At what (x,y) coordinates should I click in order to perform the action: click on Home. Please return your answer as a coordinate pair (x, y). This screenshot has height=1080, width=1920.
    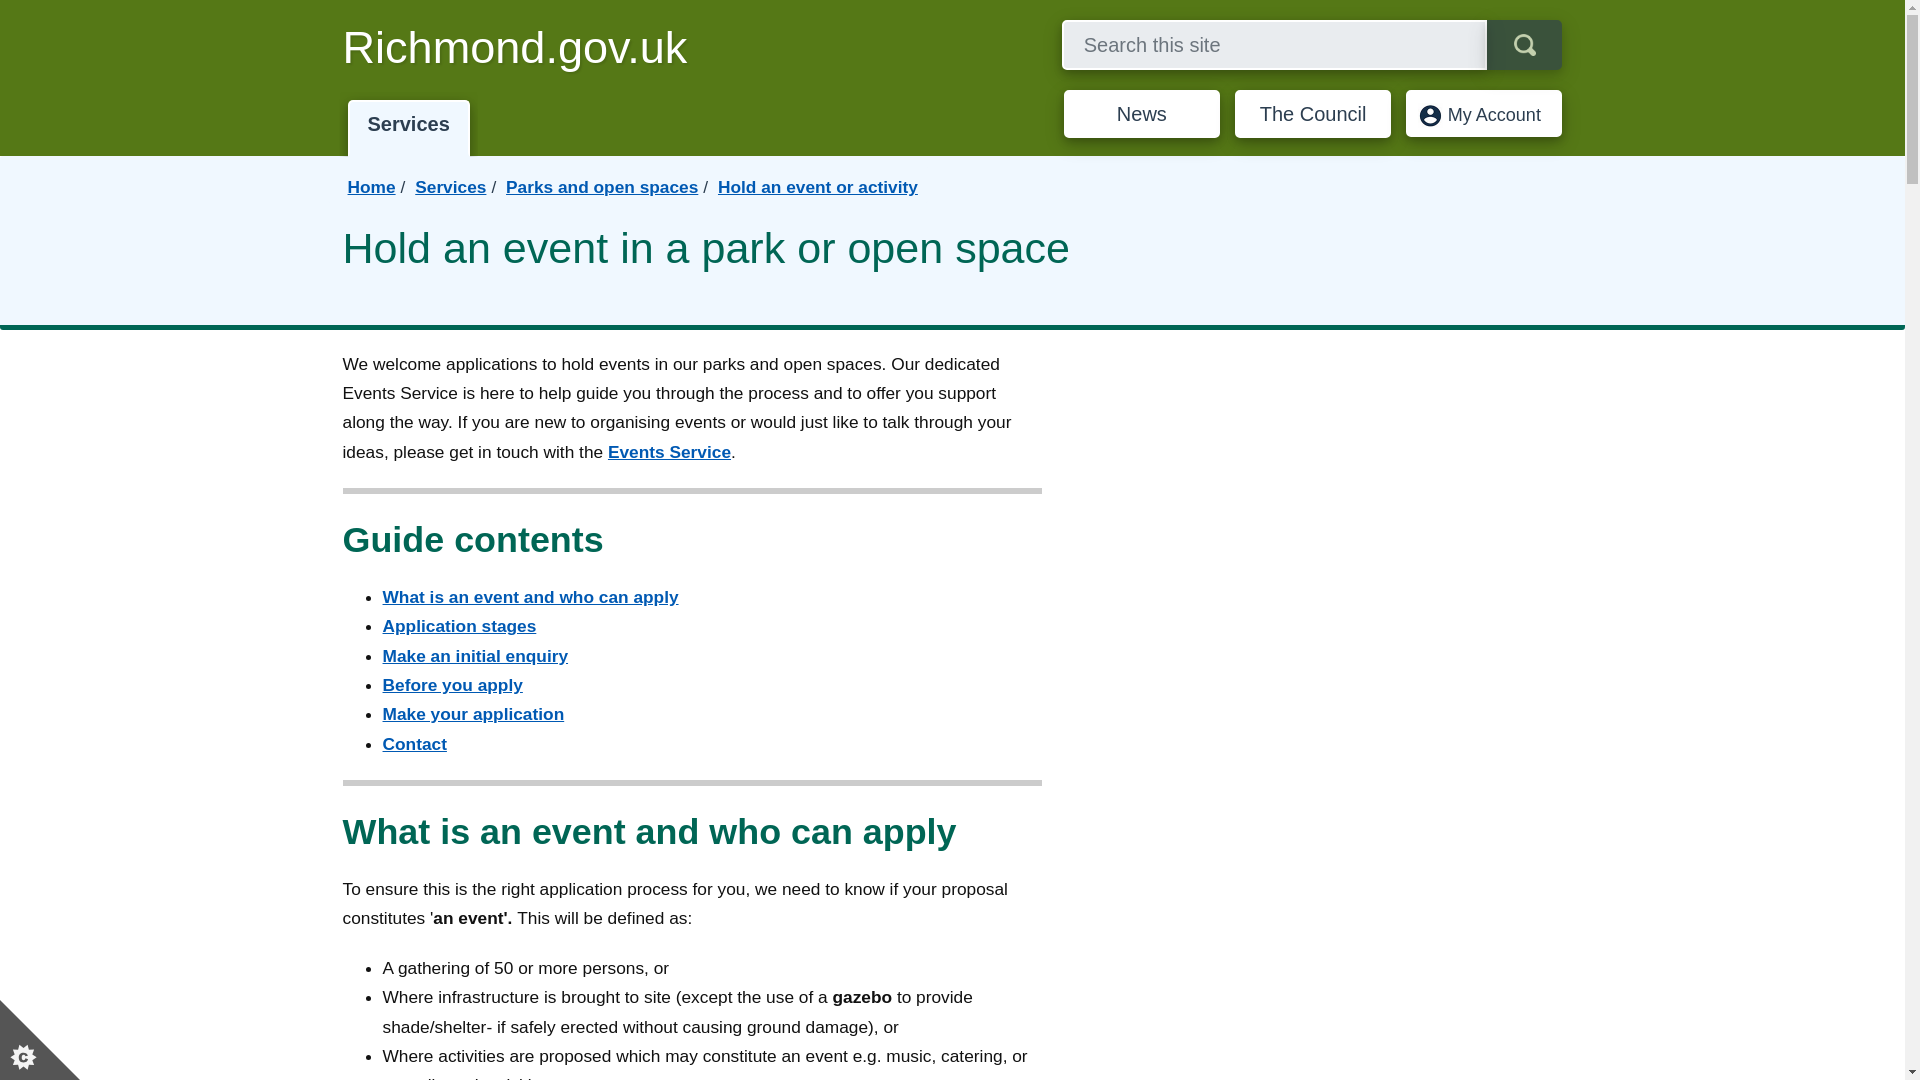
    Looking at the image, I should click on (371, 186).